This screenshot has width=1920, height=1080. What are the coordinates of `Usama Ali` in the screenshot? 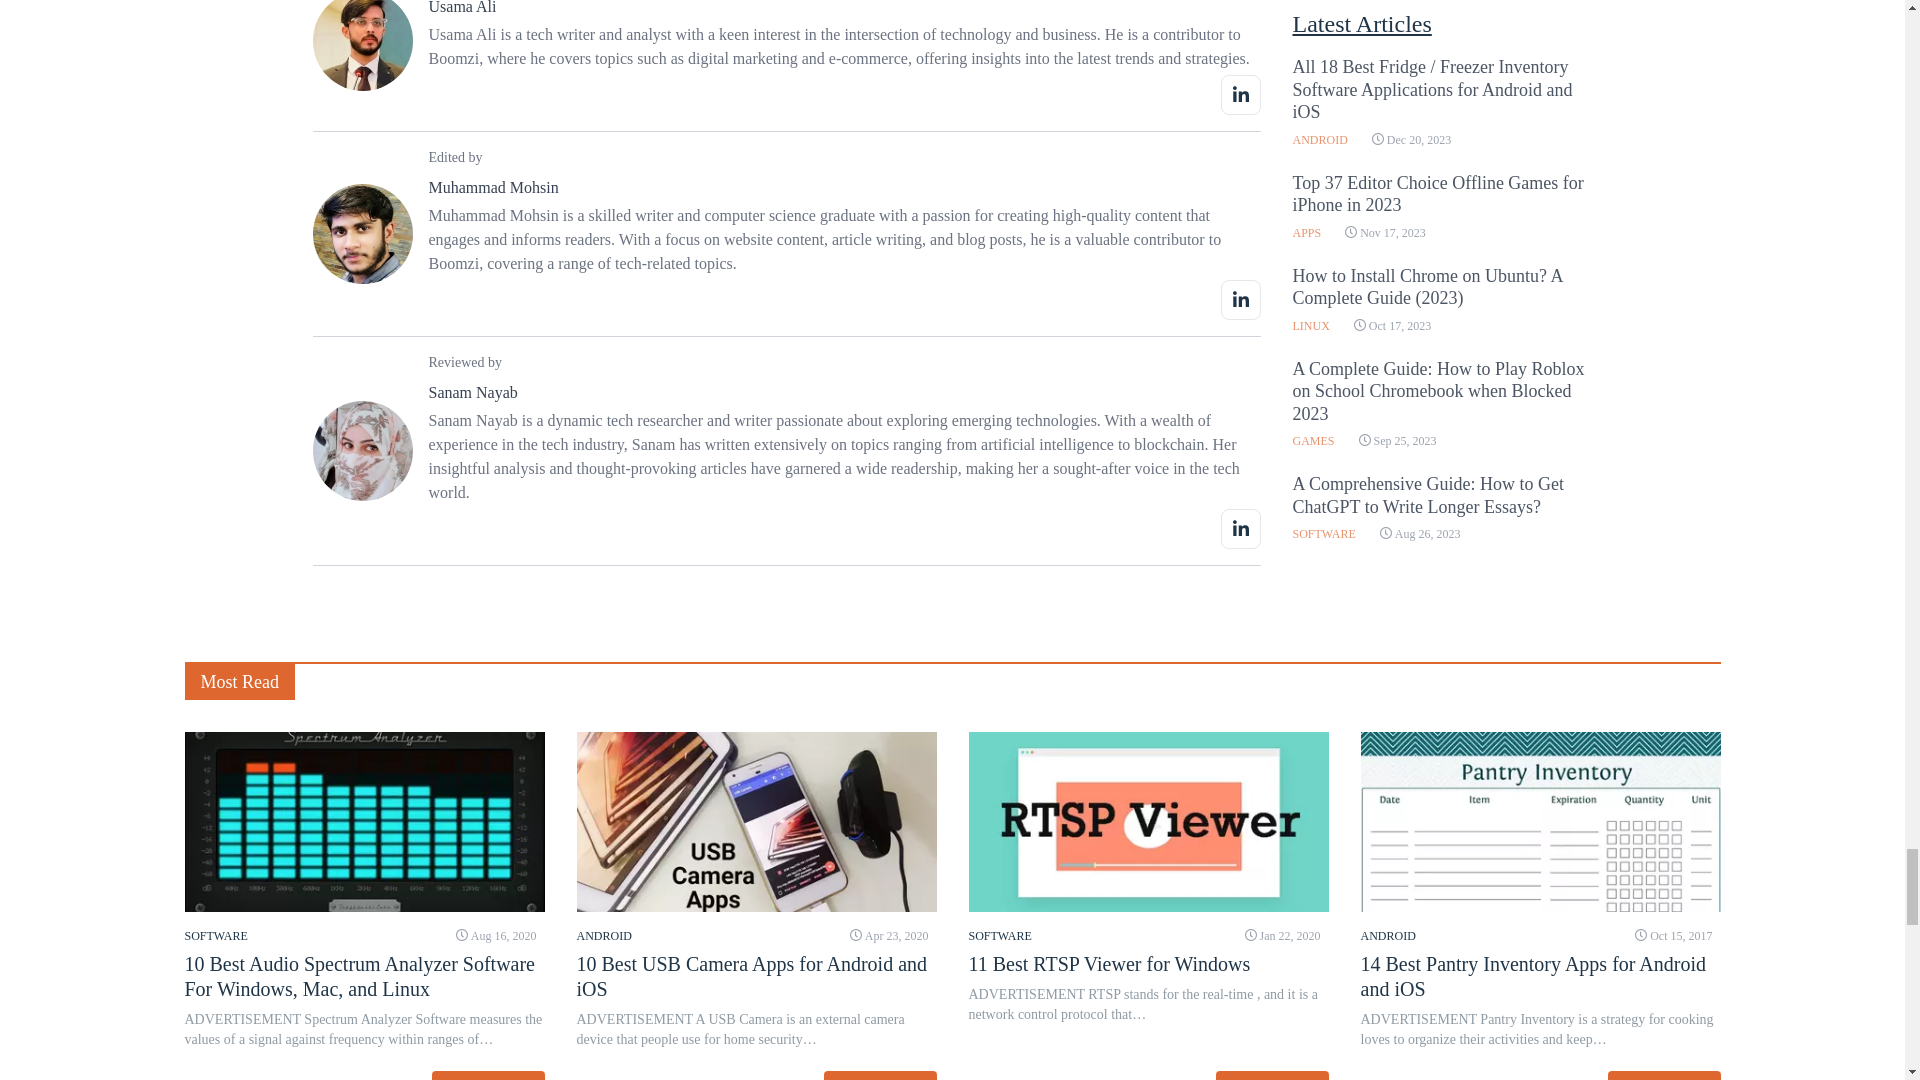 It's located at (462, 8).